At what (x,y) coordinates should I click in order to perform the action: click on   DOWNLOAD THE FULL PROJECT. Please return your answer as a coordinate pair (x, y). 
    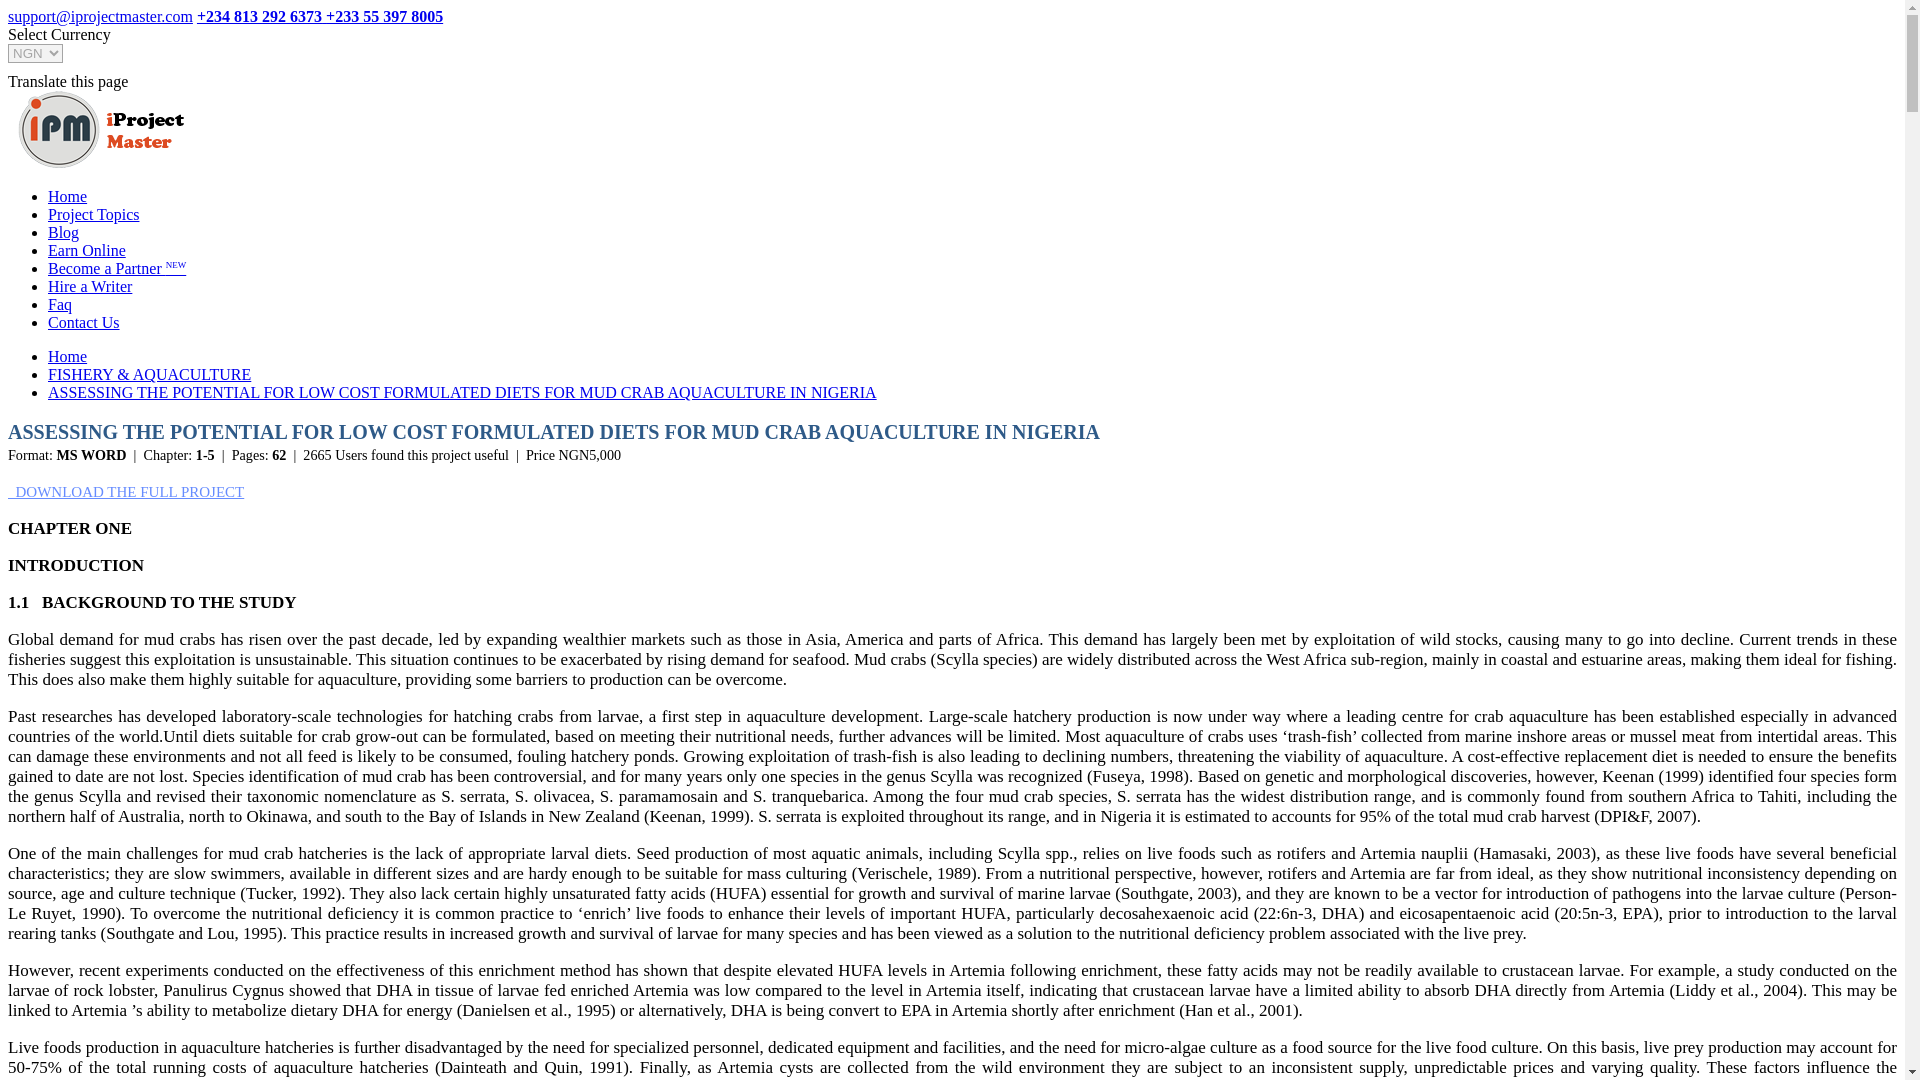
    Looking at the image, I should click on (125, 492).